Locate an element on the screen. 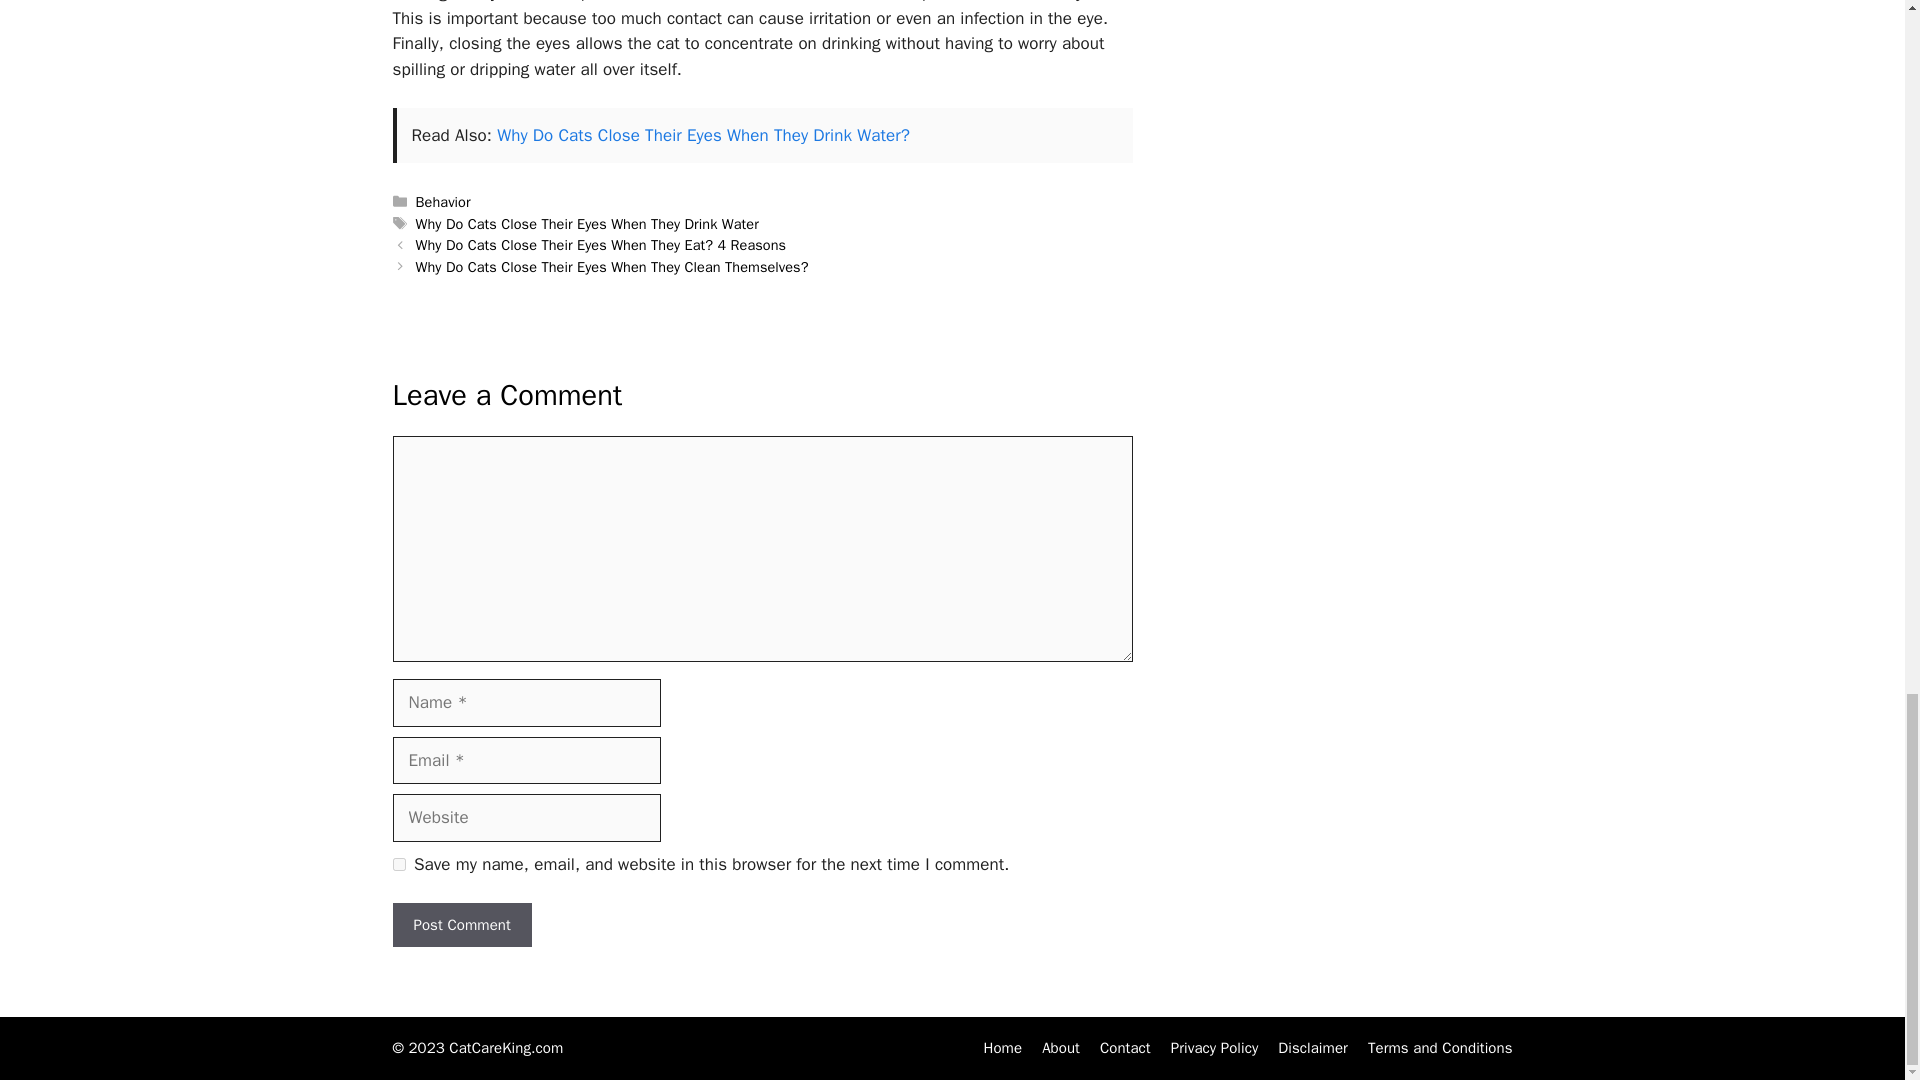 The height and width of the screenshot is (1080, 1920). Behavior is located at coordinates (443, 202).